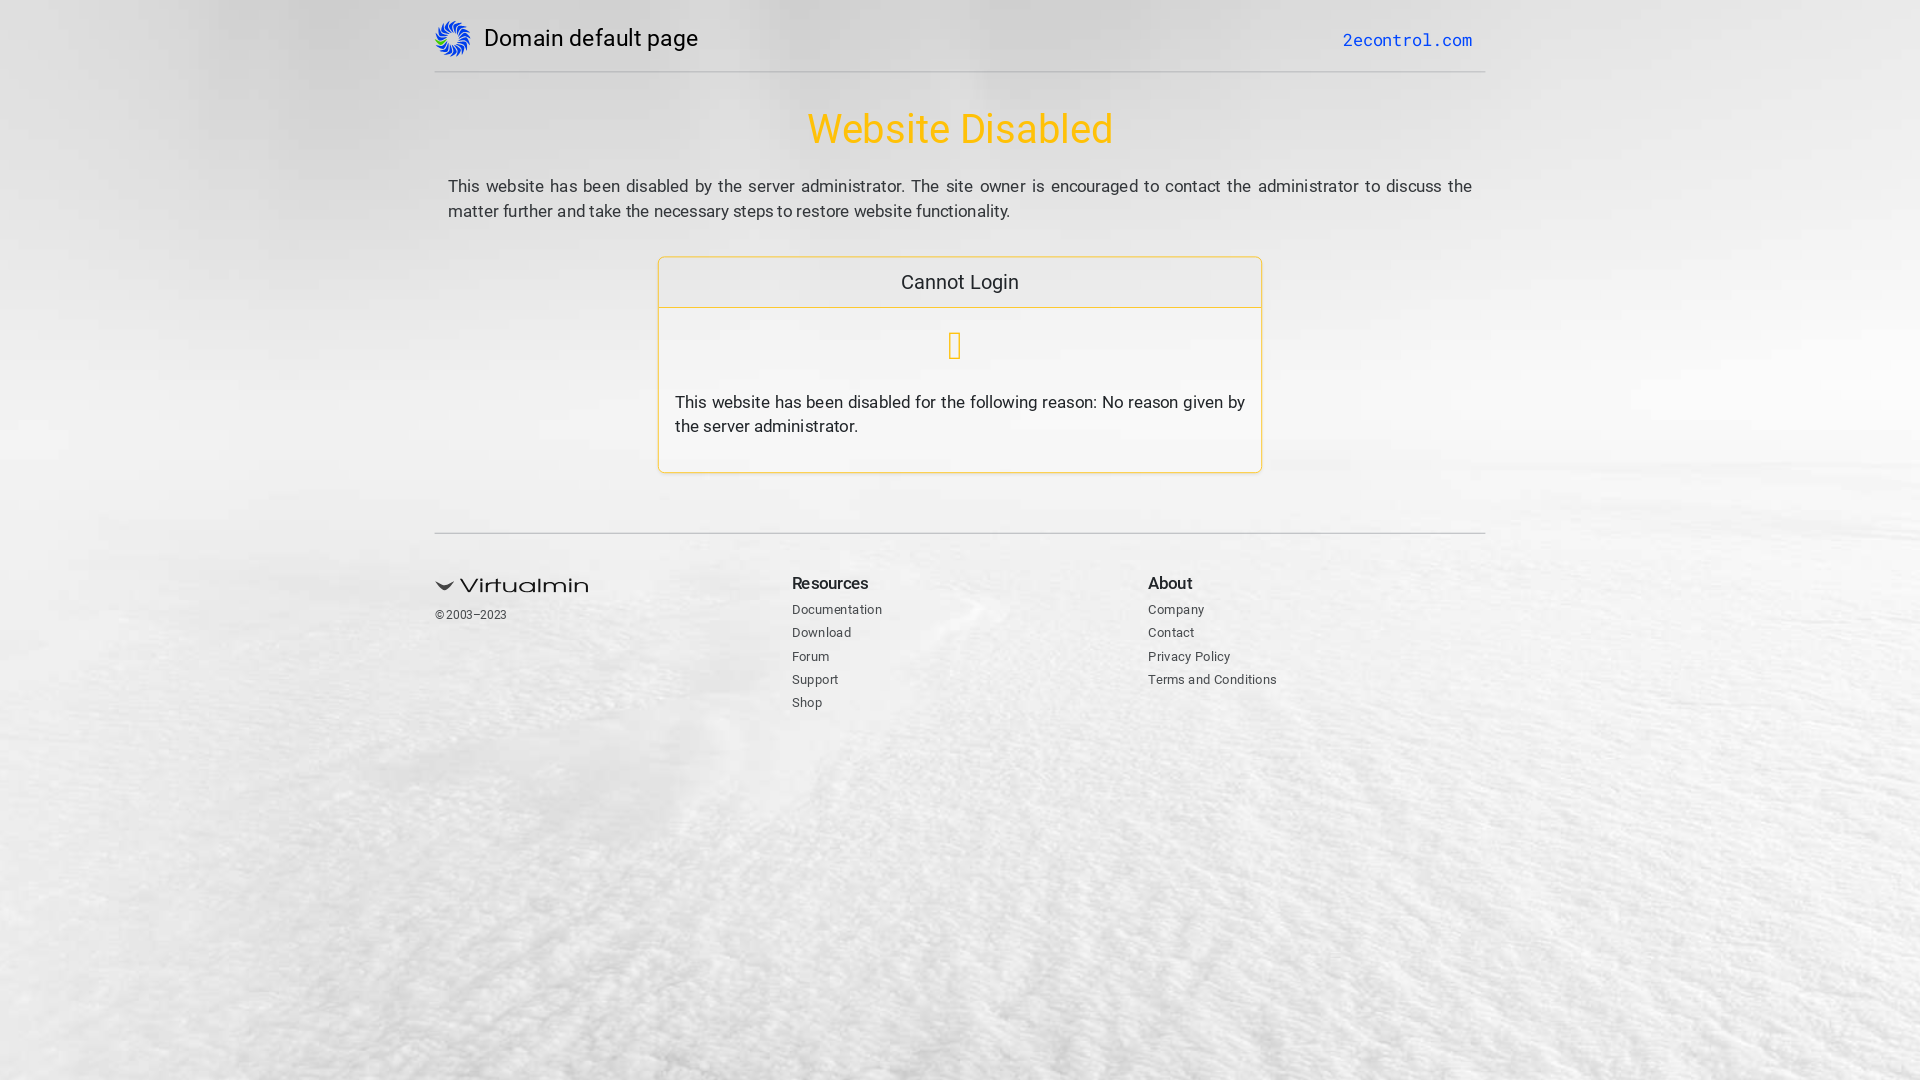  What do you see at coordinates (594, 43) in the screenshot?
I see `Domain default page` at bounding box center [594, 43].